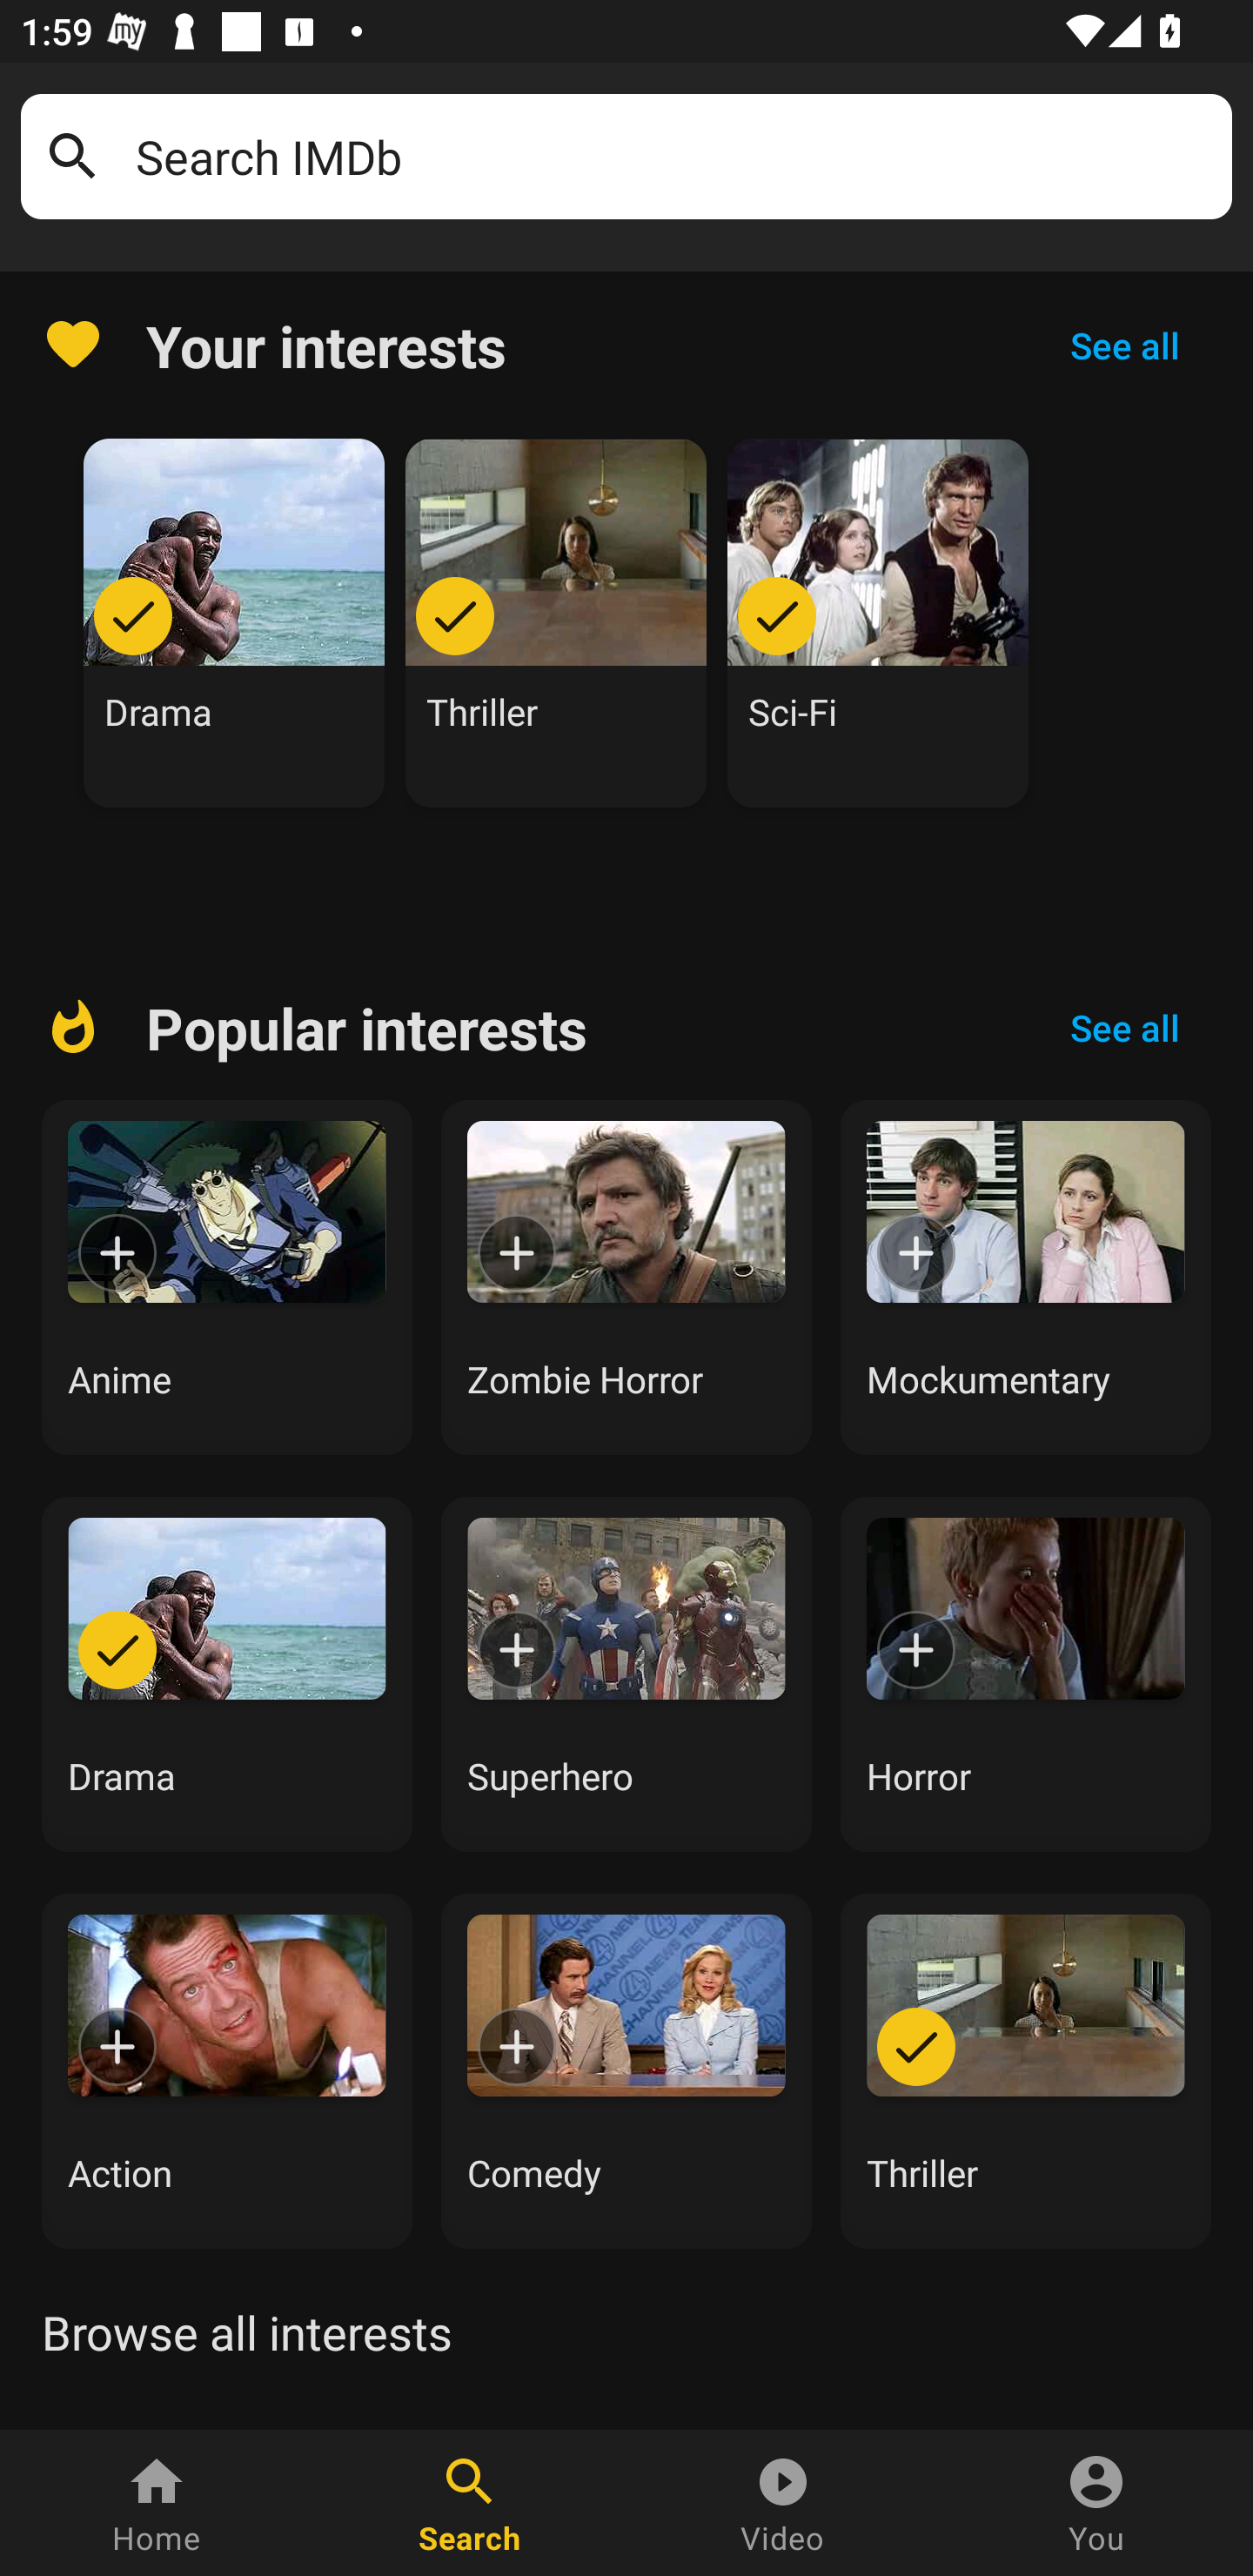 The height and width of the screenshot is (2576, 1253). I want to click on Drama, so click(234, 623).